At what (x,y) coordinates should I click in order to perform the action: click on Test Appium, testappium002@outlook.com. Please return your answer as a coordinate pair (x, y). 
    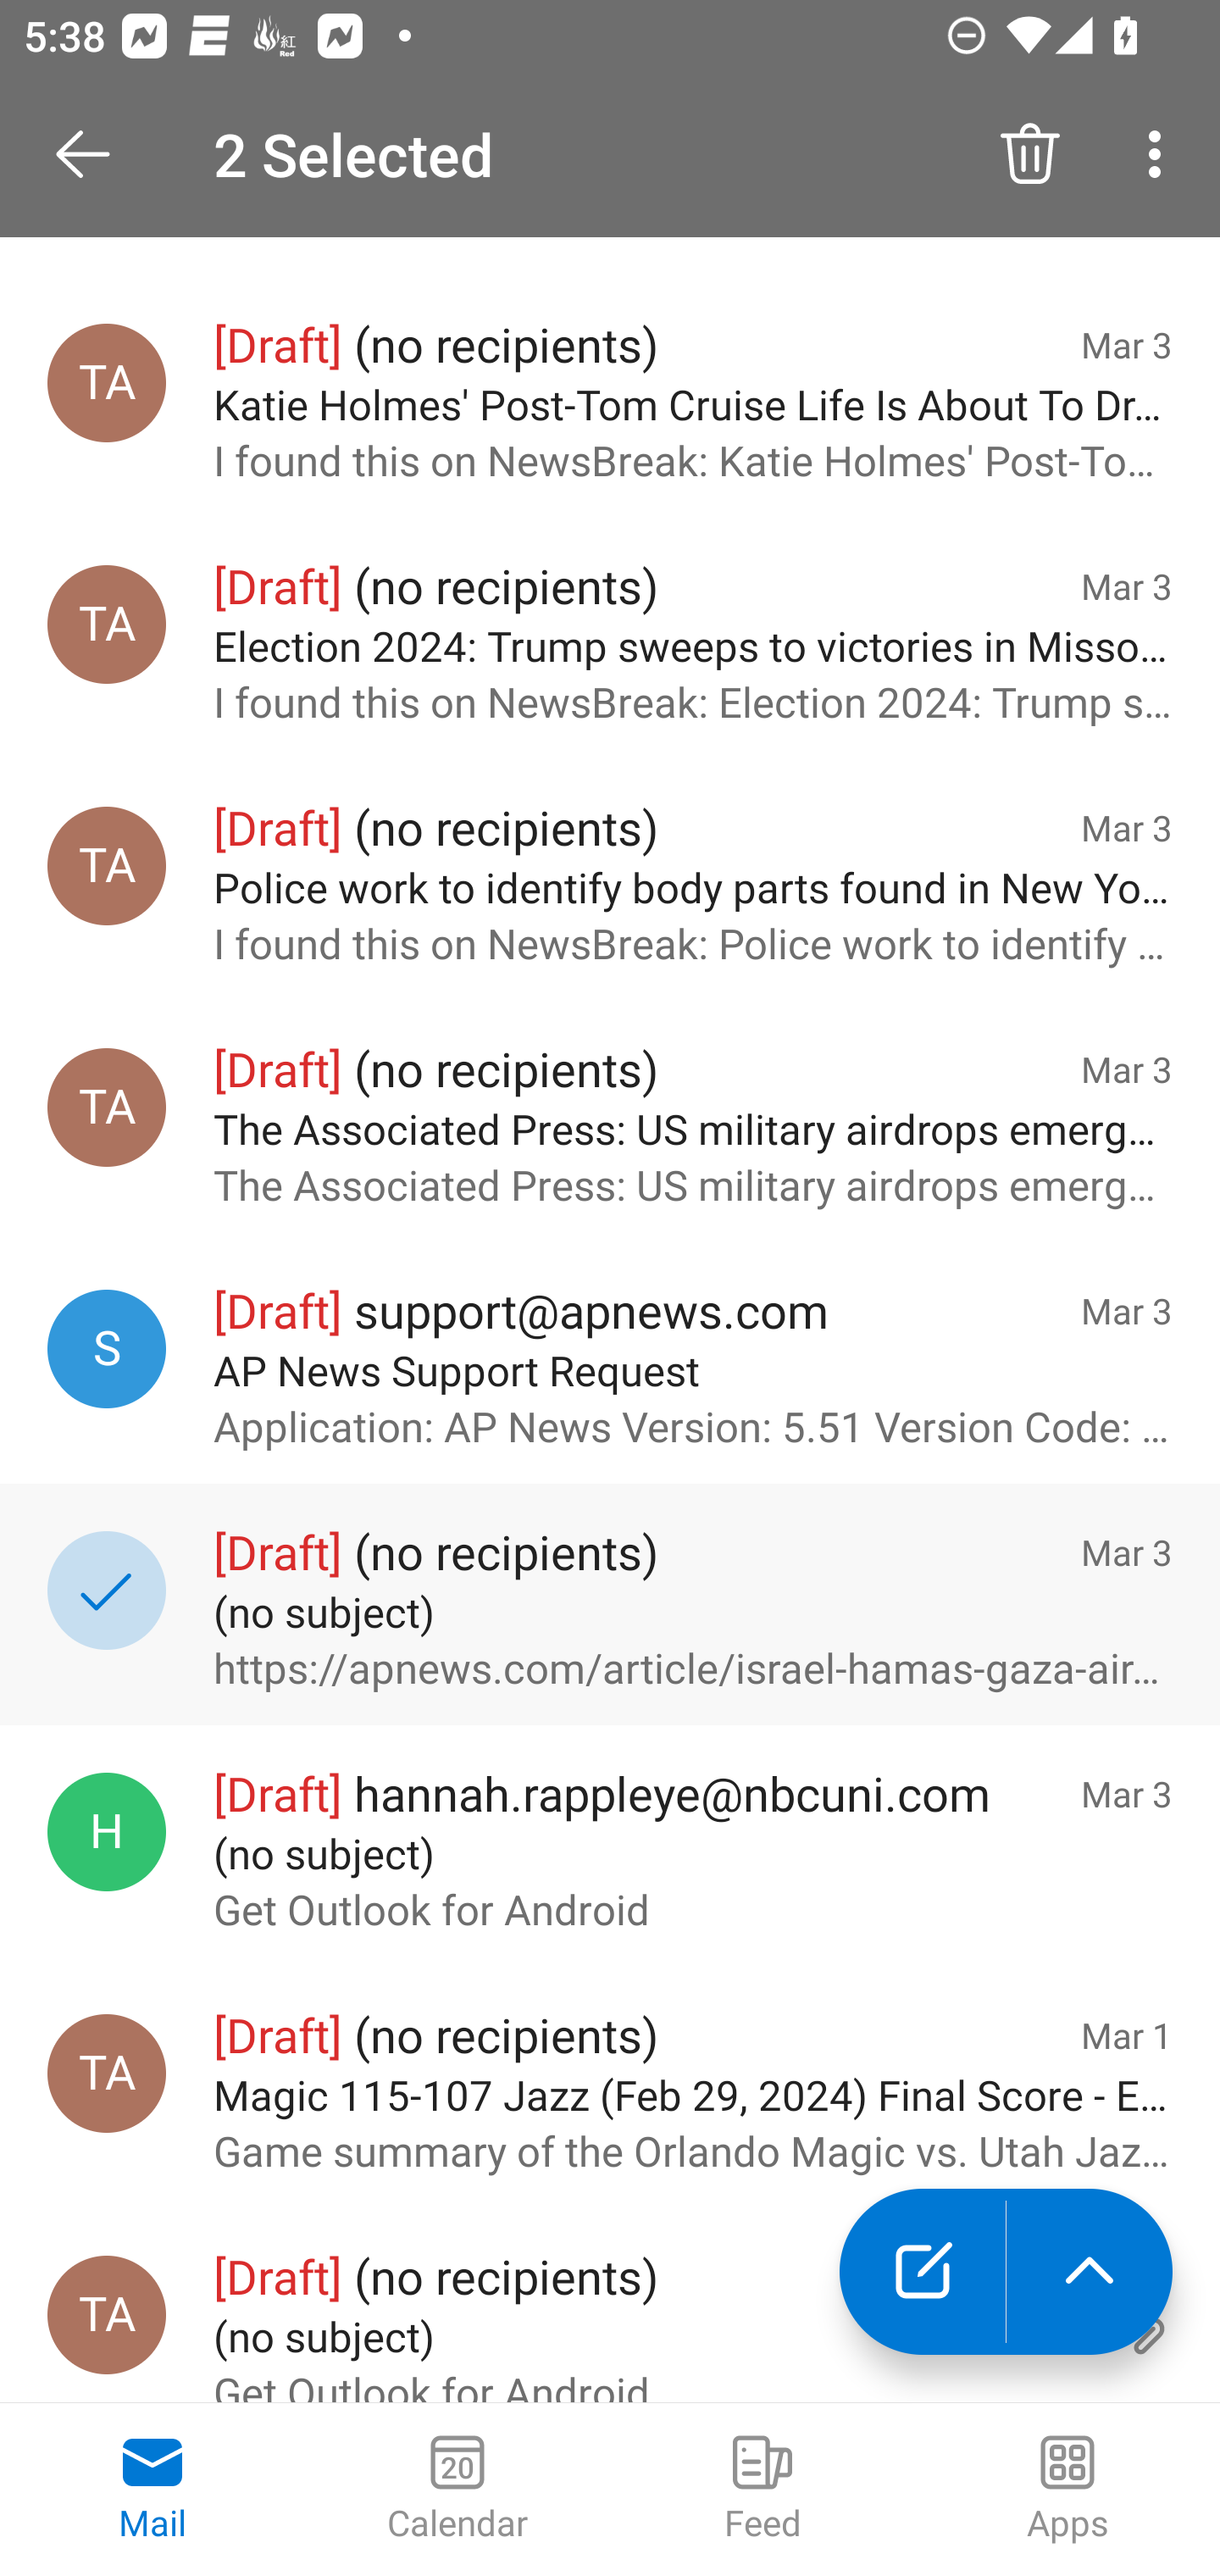
    Looking at the image, I should click on (107, 2074).